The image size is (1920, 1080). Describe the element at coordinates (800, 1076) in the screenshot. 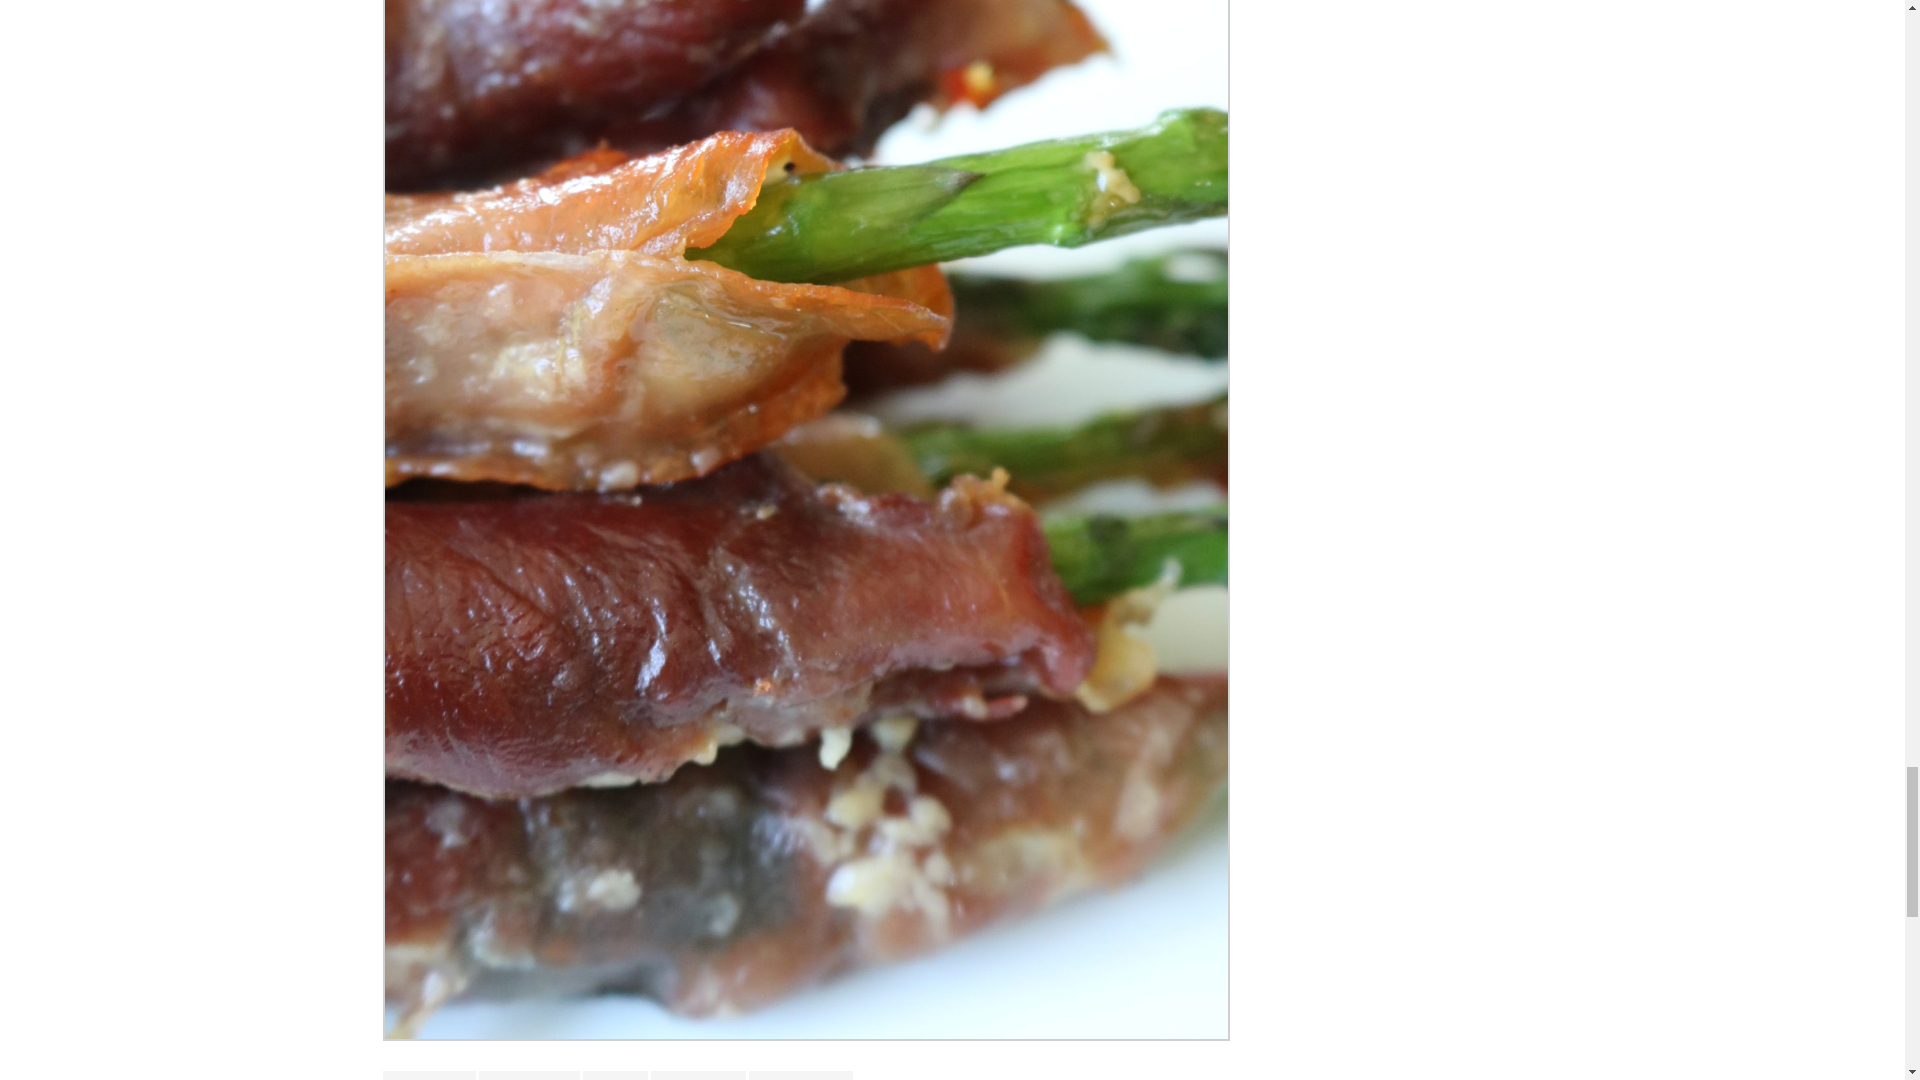

I see `PROSCIUTTO` at that location.